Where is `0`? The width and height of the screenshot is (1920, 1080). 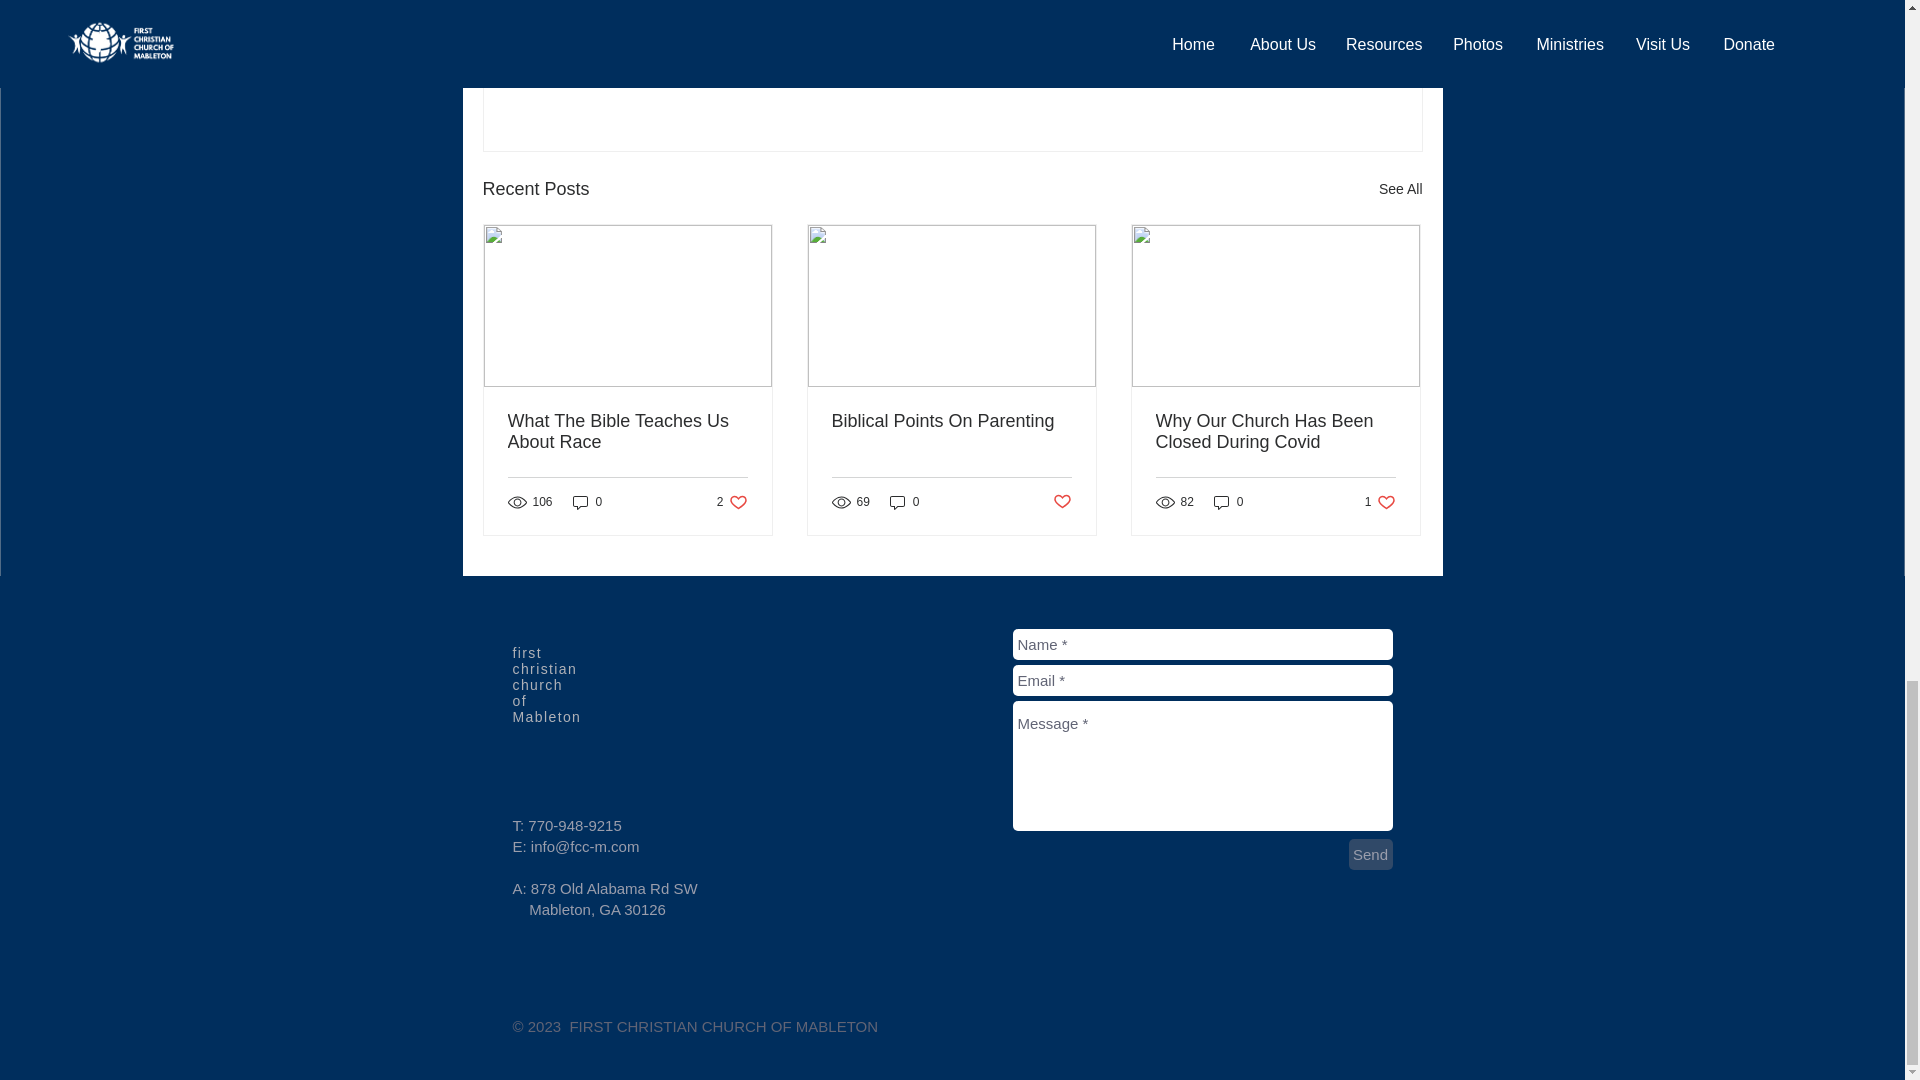 0 is located at coordinates (1312, 80).